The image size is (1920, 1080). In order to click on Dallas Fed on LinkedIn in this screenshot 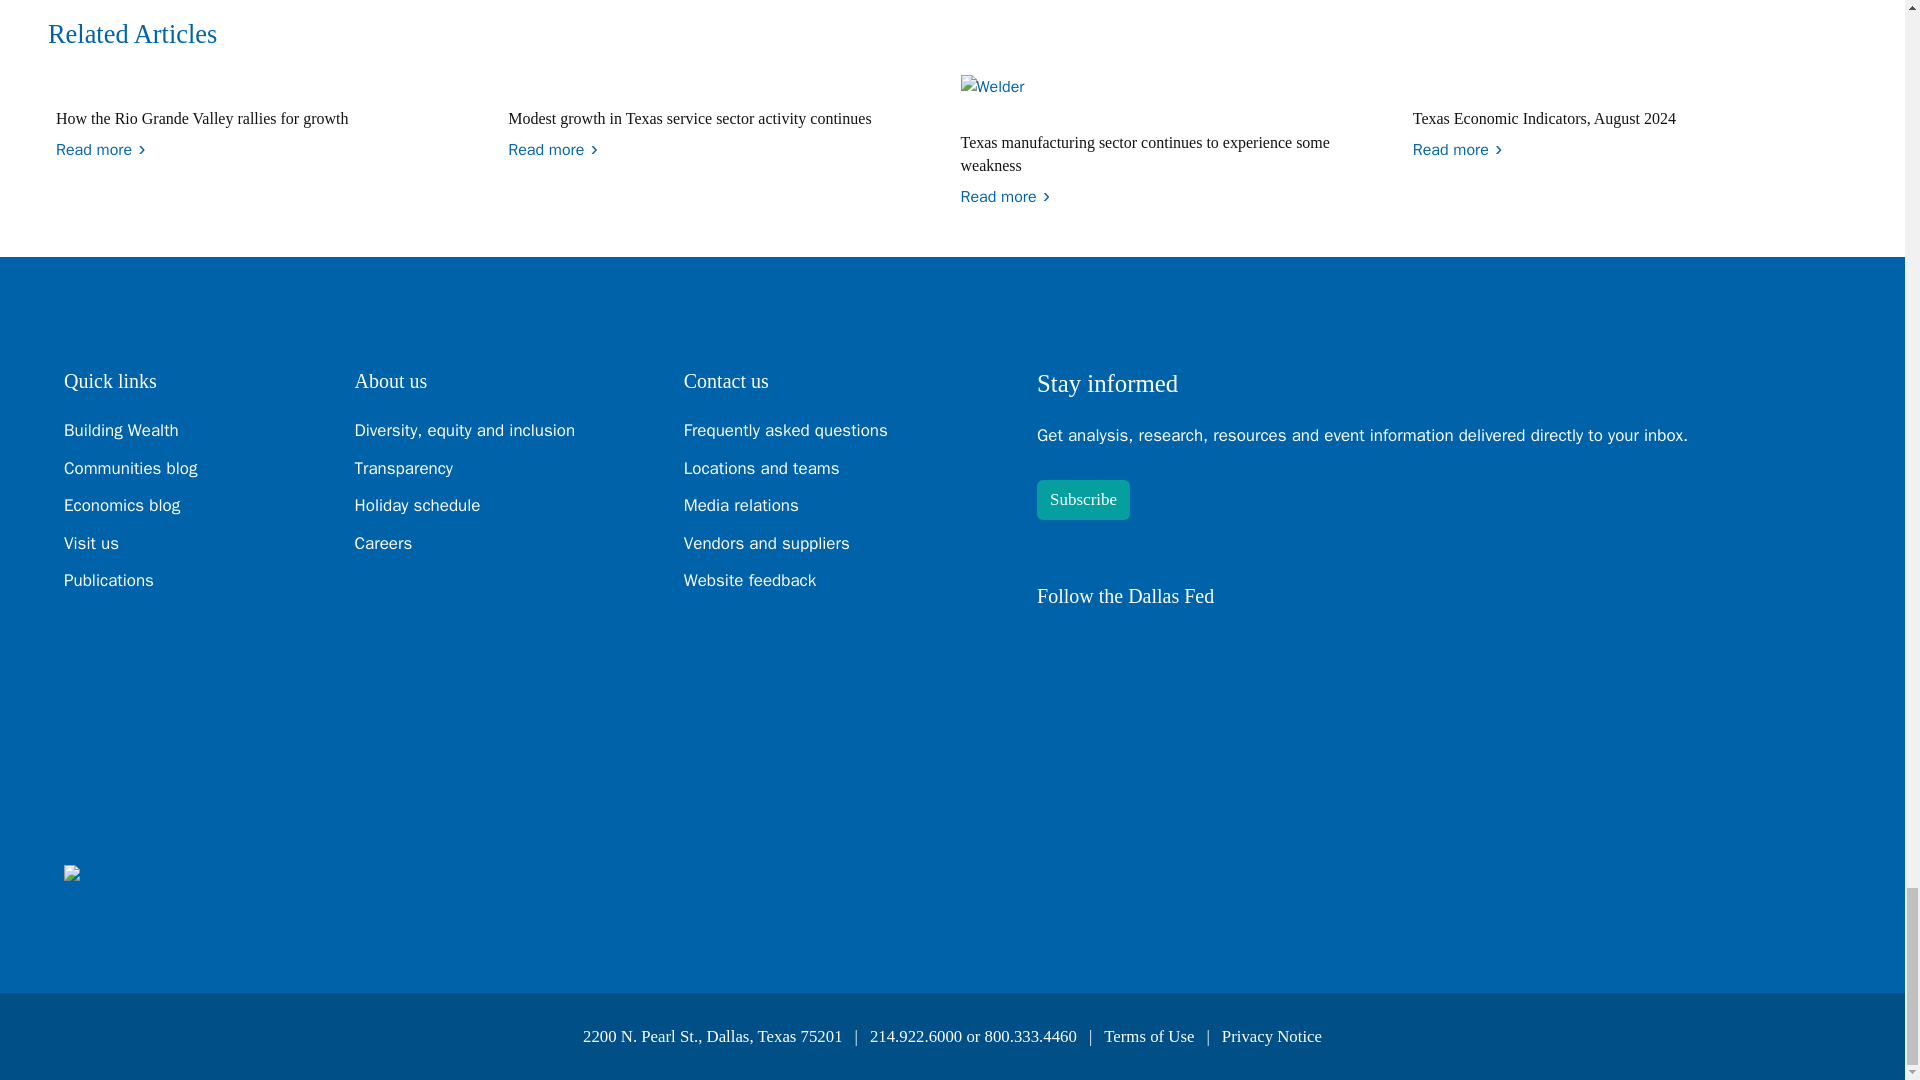, I will do `click(1104, 647)`.